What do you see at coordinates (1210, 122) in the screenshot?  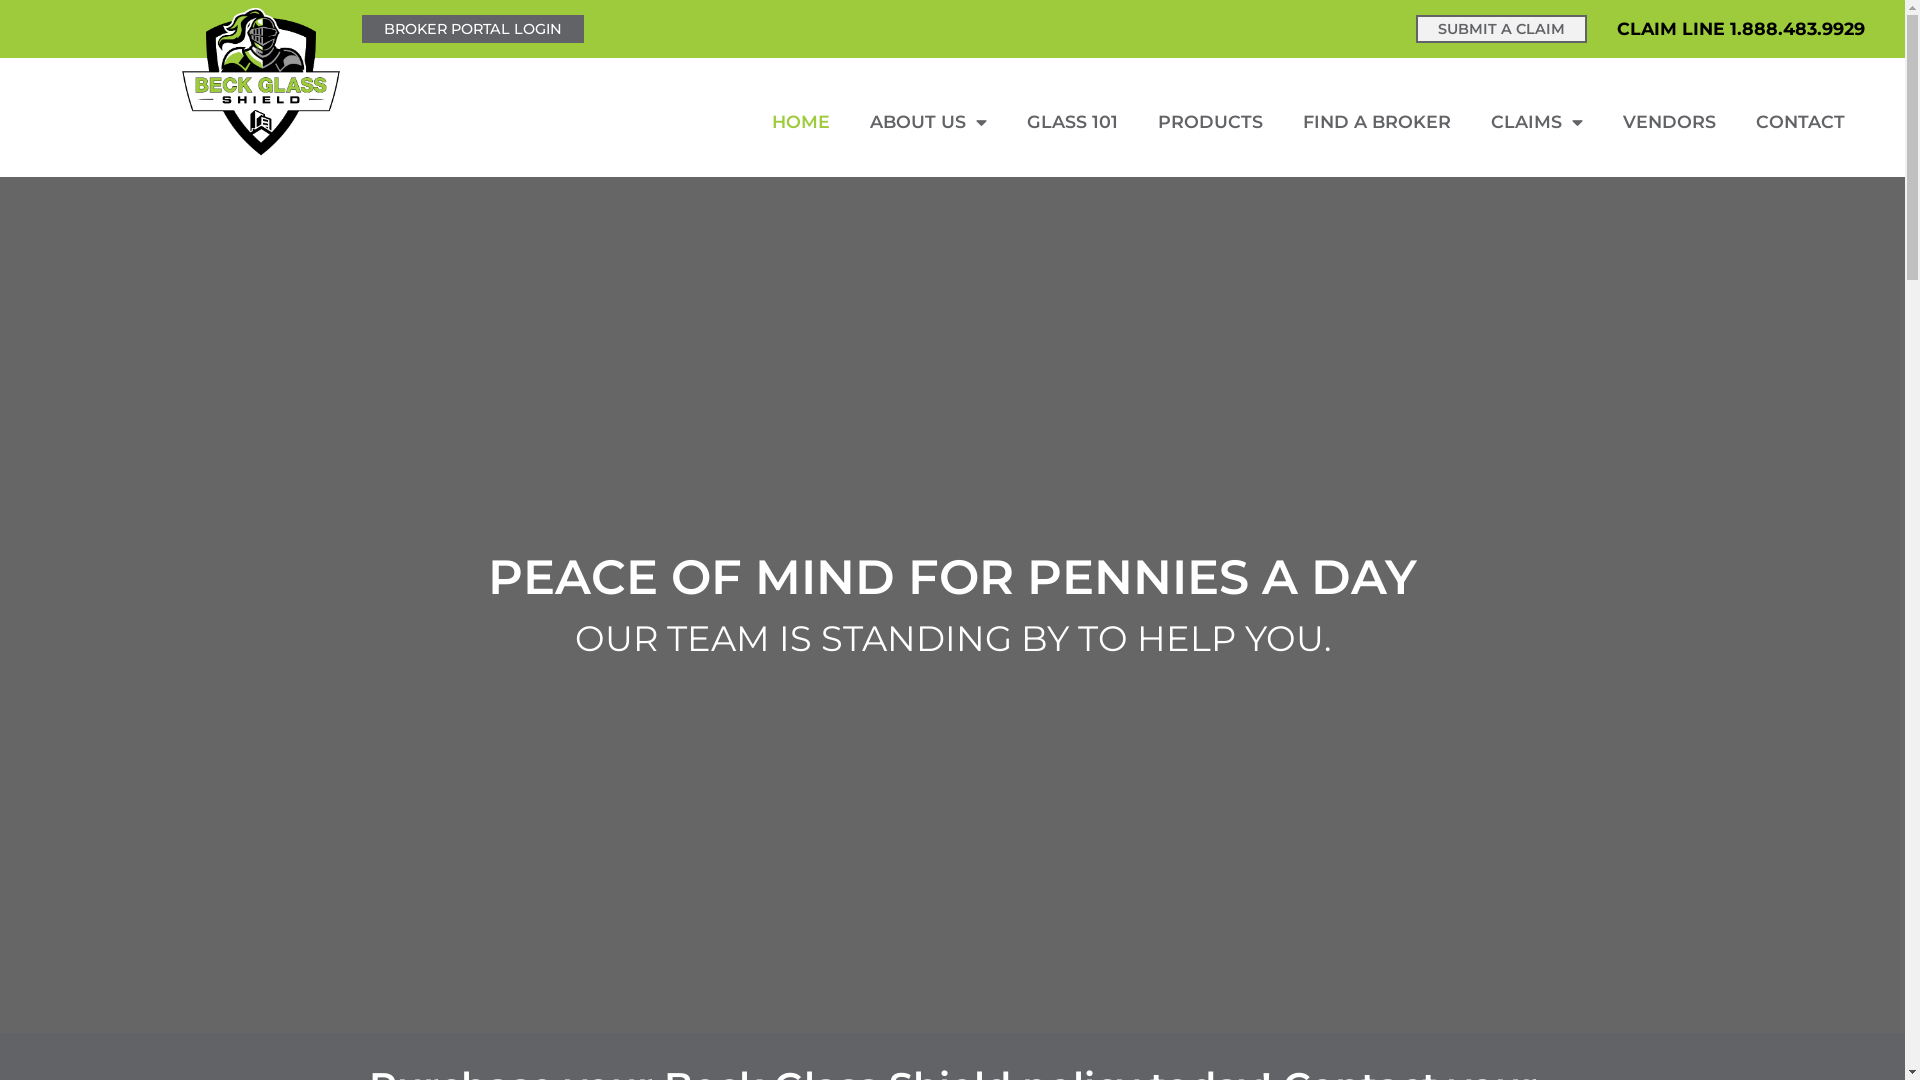 I see `PRODUCTS` at bounding box center [1210, 122].